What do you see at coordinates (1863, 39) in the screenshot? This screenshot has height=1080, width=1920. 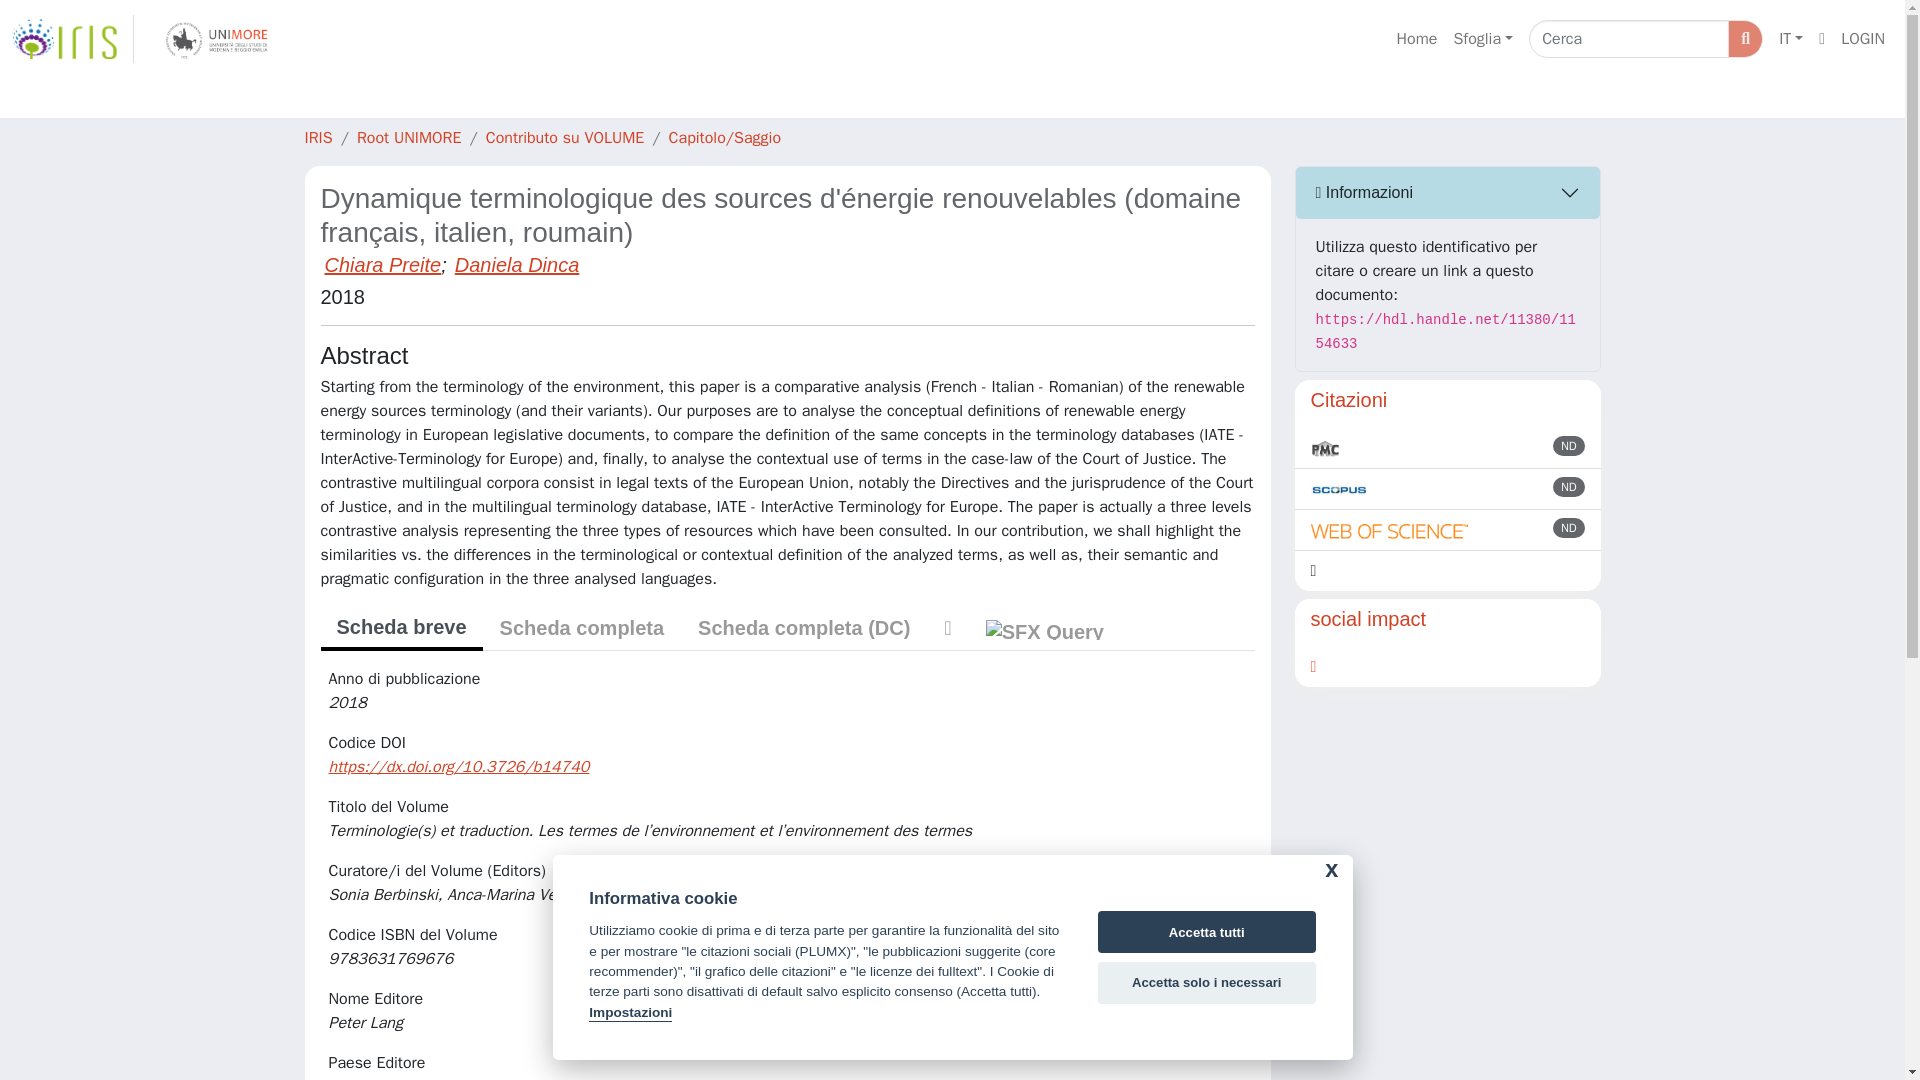 I see `LOGIN` at bounding box center [1863, 39].